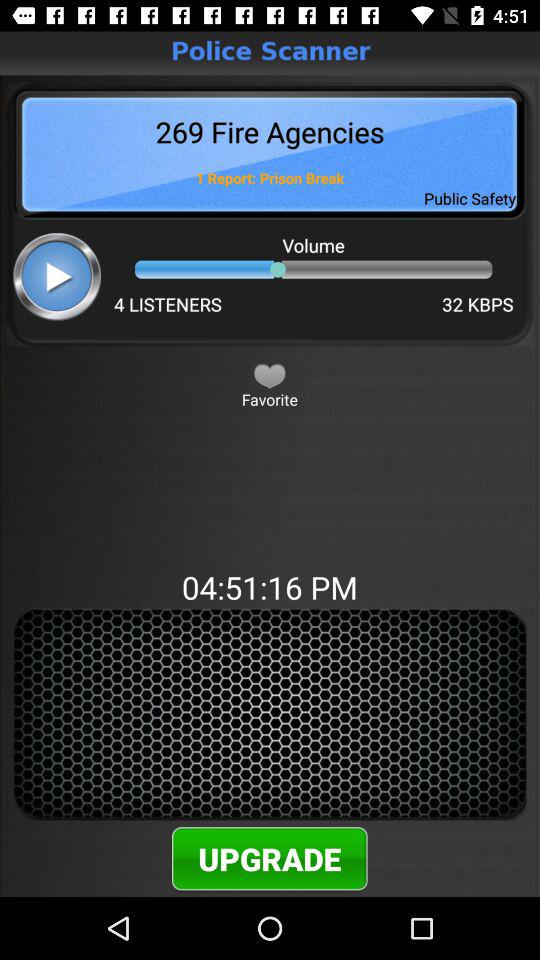 The height and width of the screenshot is (960, 540). What do you see at coordinates (56, 276) in the screenshot?
I see `play` at bounding box center [56, 276].